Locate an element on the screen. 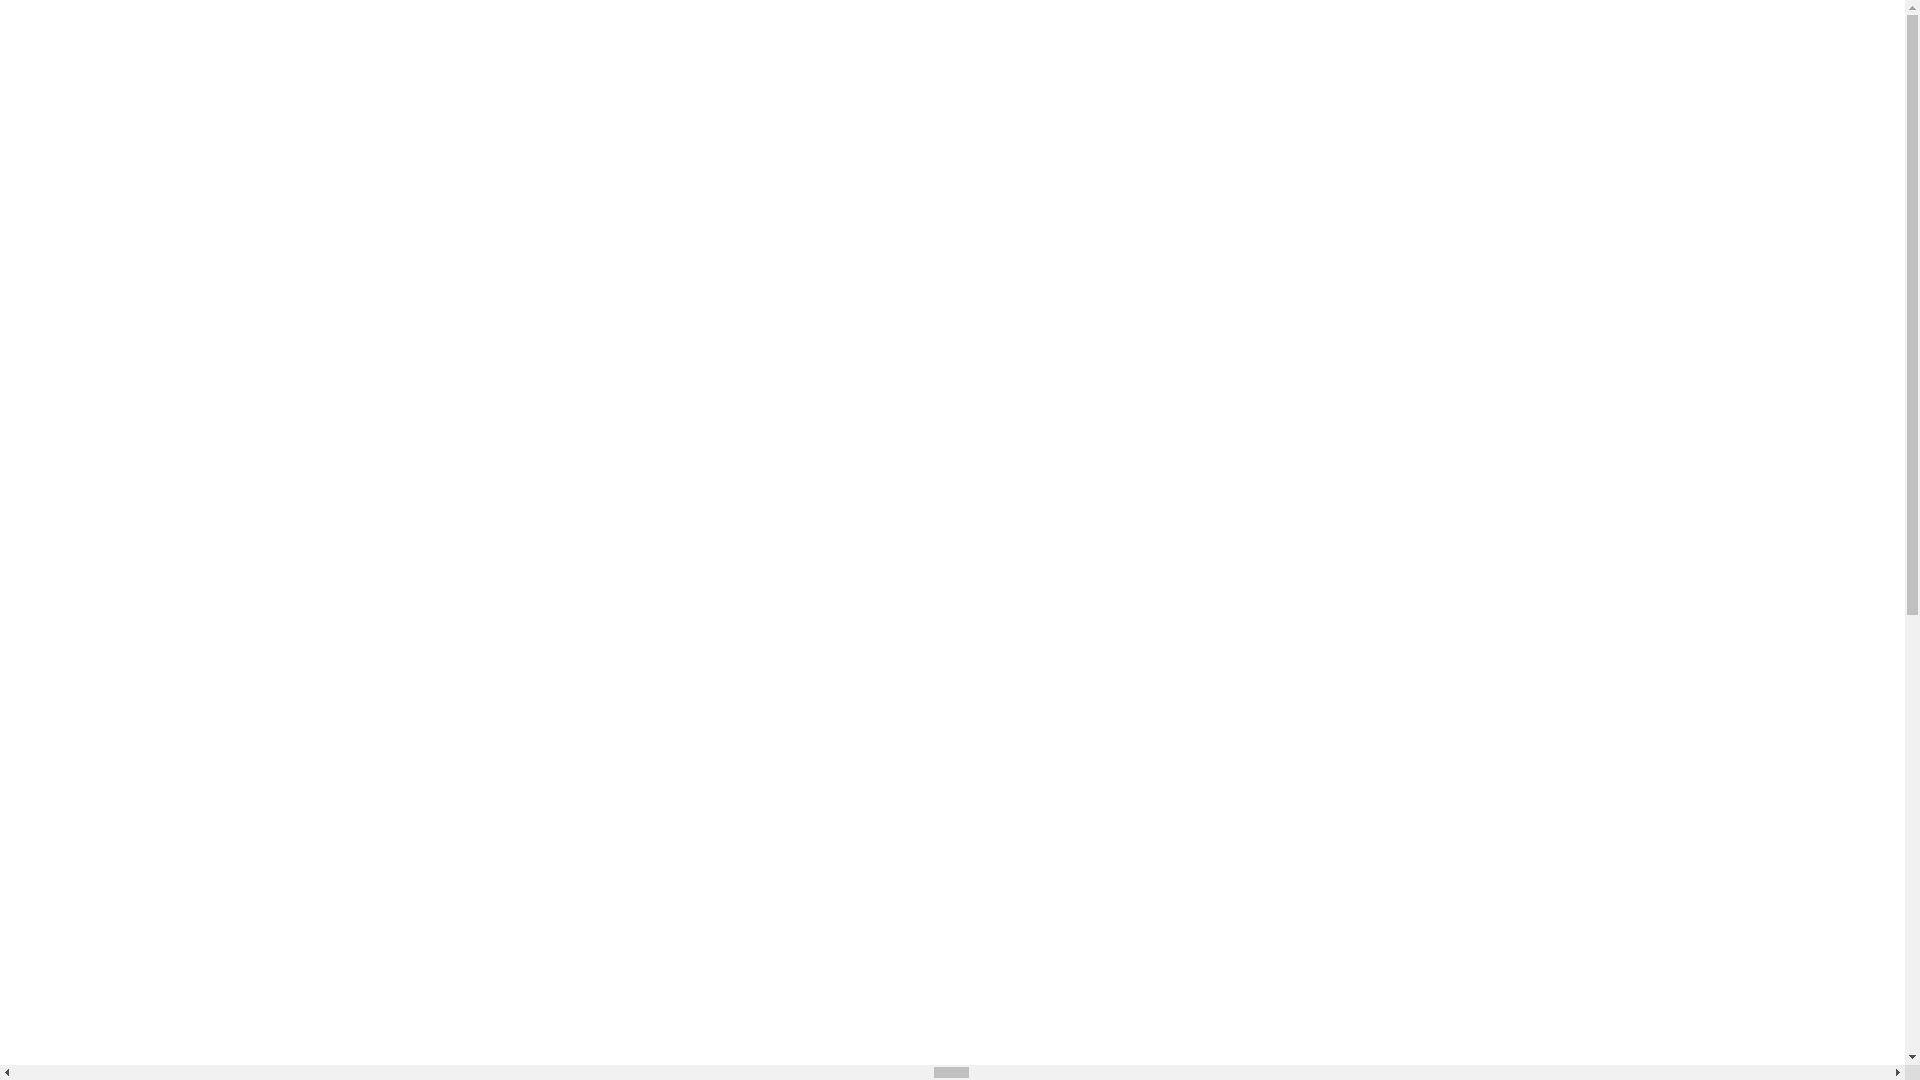 The image size is (1920, 1080).   Deutsch is located at coordinates (628, 420).